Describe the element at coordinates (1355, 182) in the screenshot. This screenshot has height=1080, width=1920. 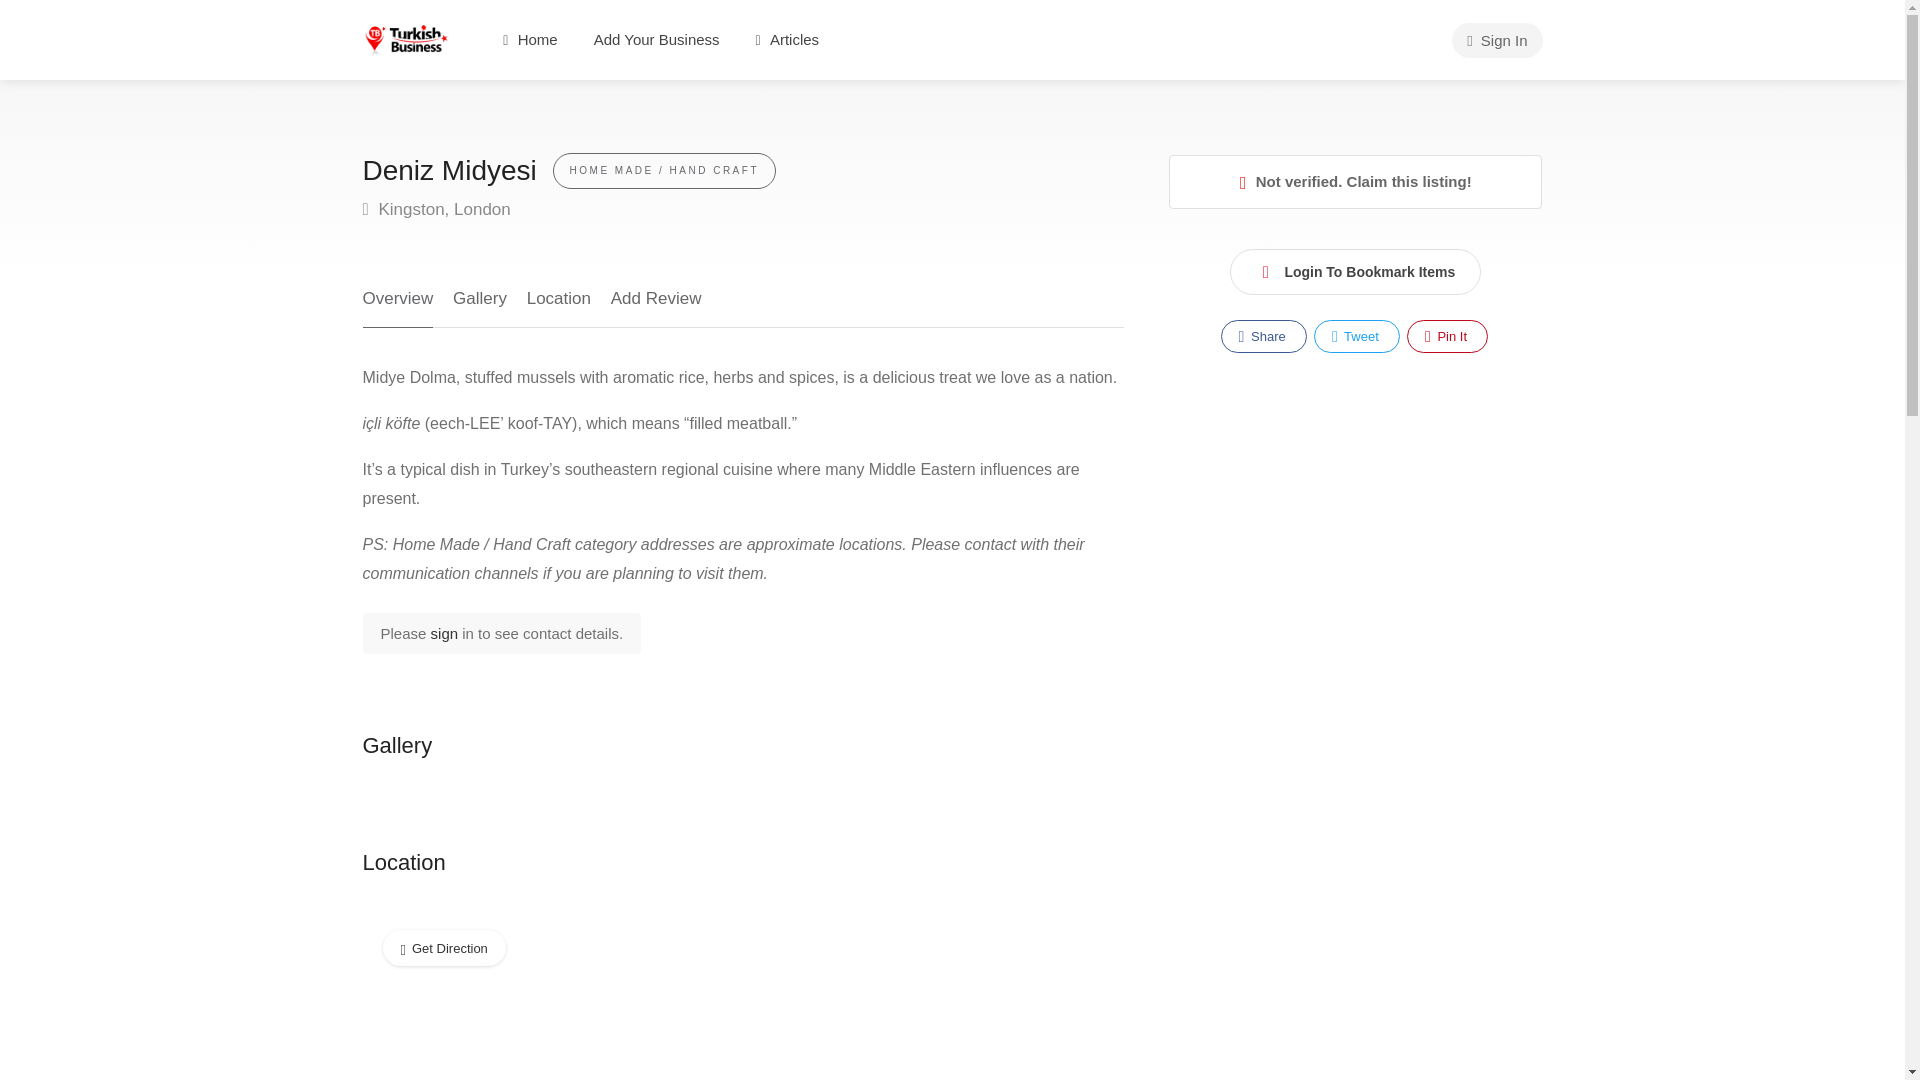
I see `Not verified. Claim this listing!` at that location.